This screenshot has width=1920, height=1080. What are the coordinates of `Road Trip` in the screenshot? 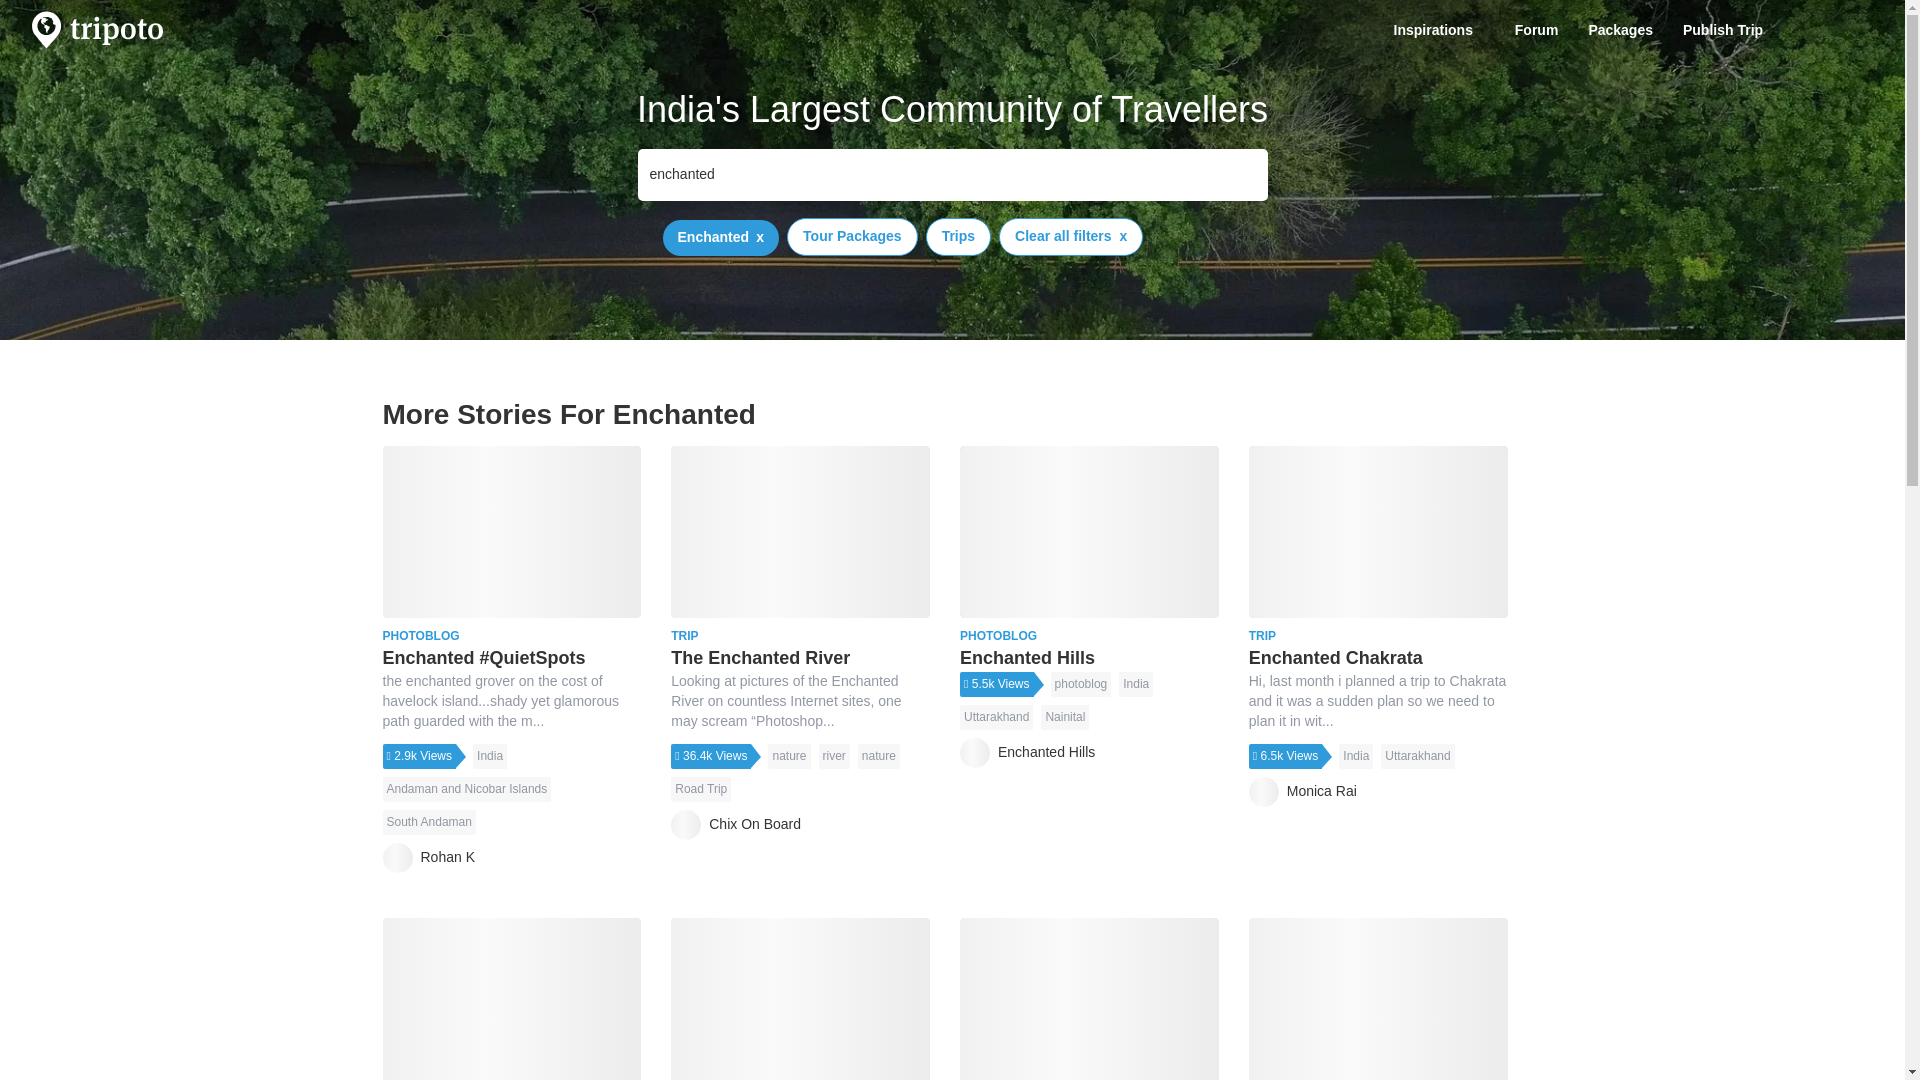 It's located at (700, 789).